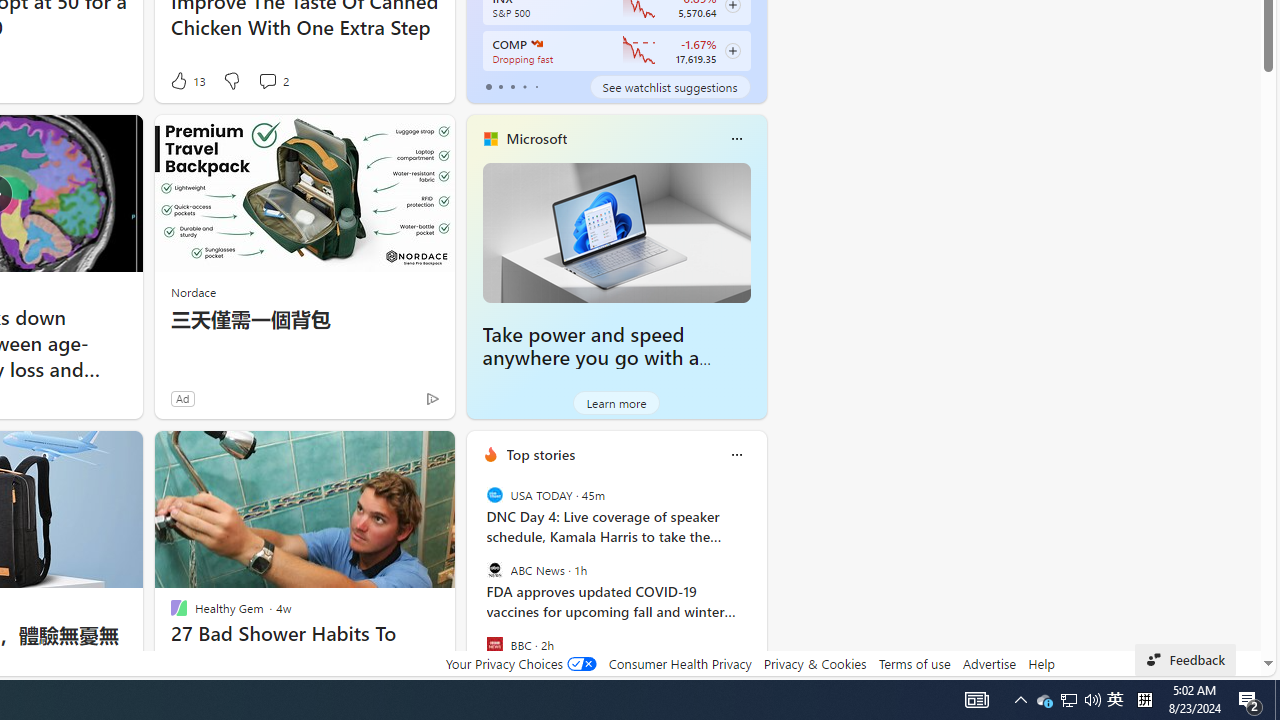  What do you see at coordinates (1186, 660) in the screenshot?
I see `Feedback` at bounding box center [1186, 660].